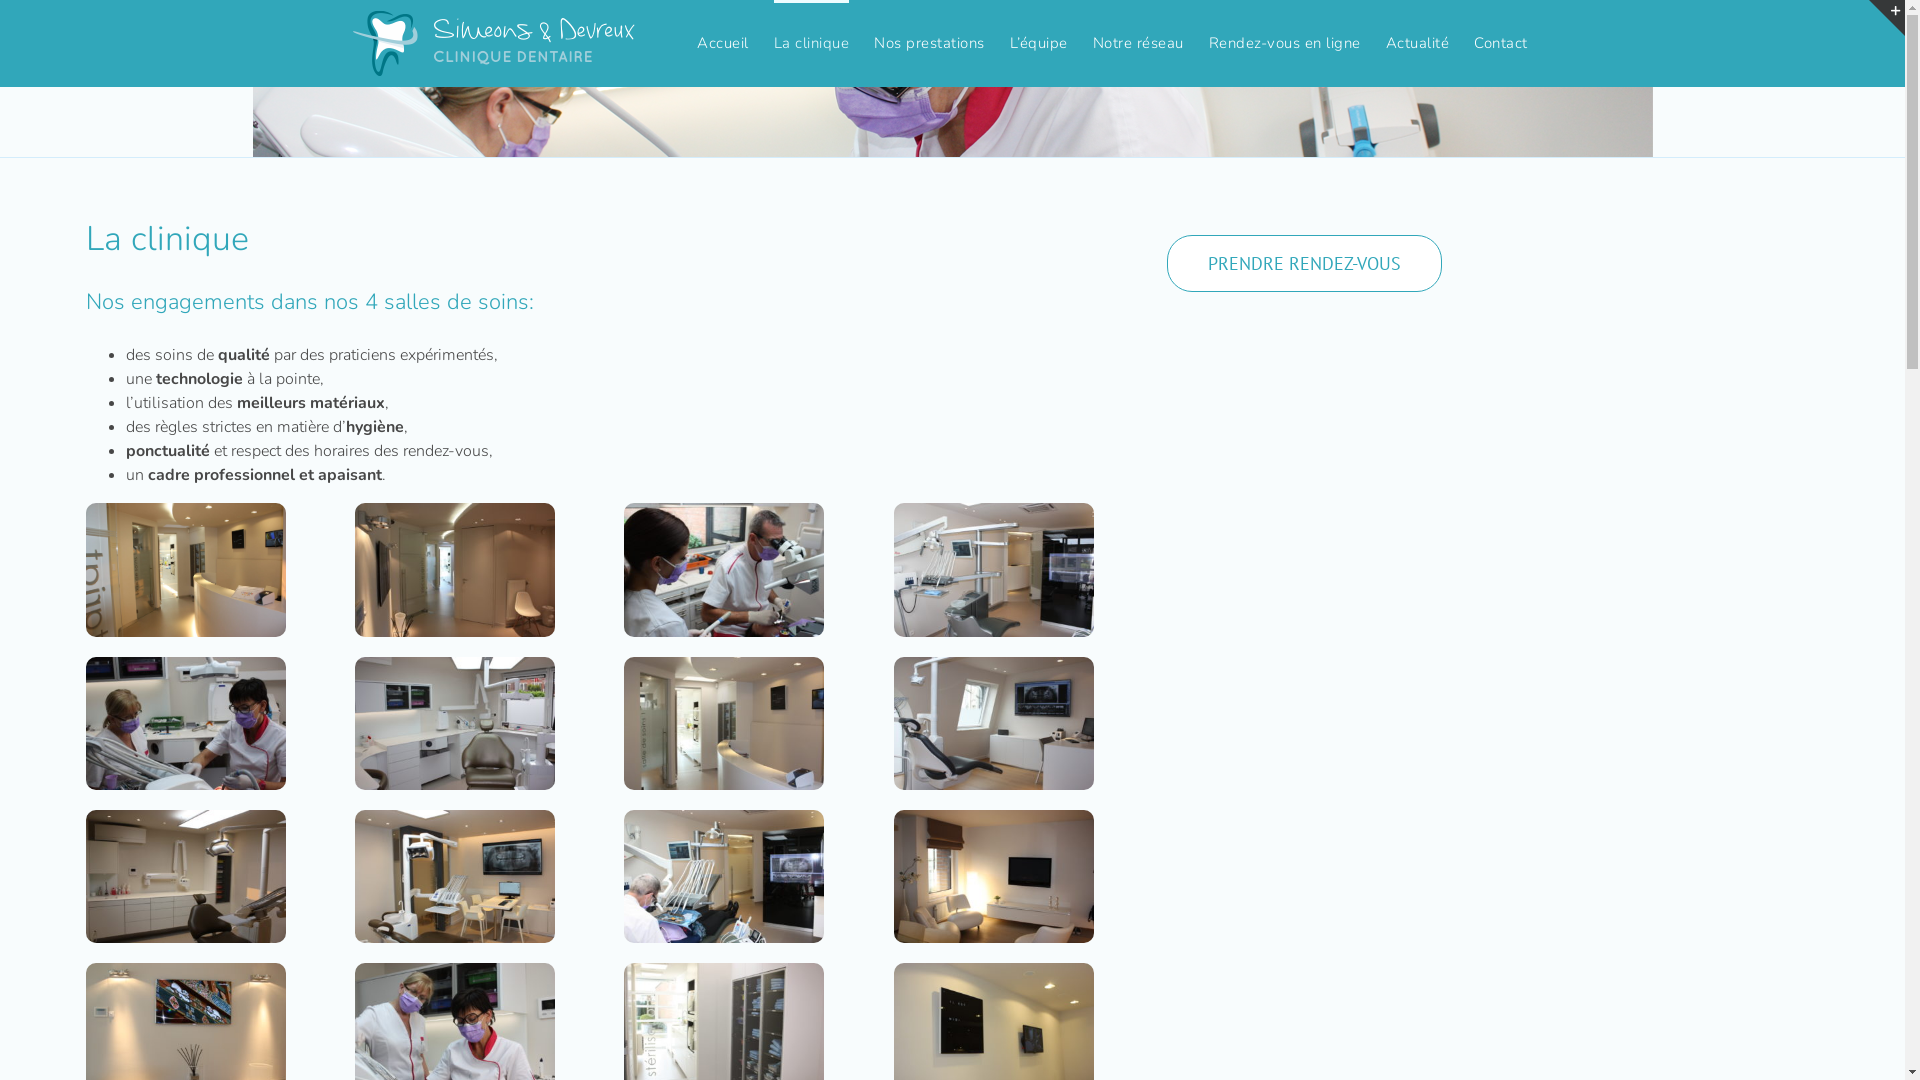  I want to click on La clinique, so click(724, 975).